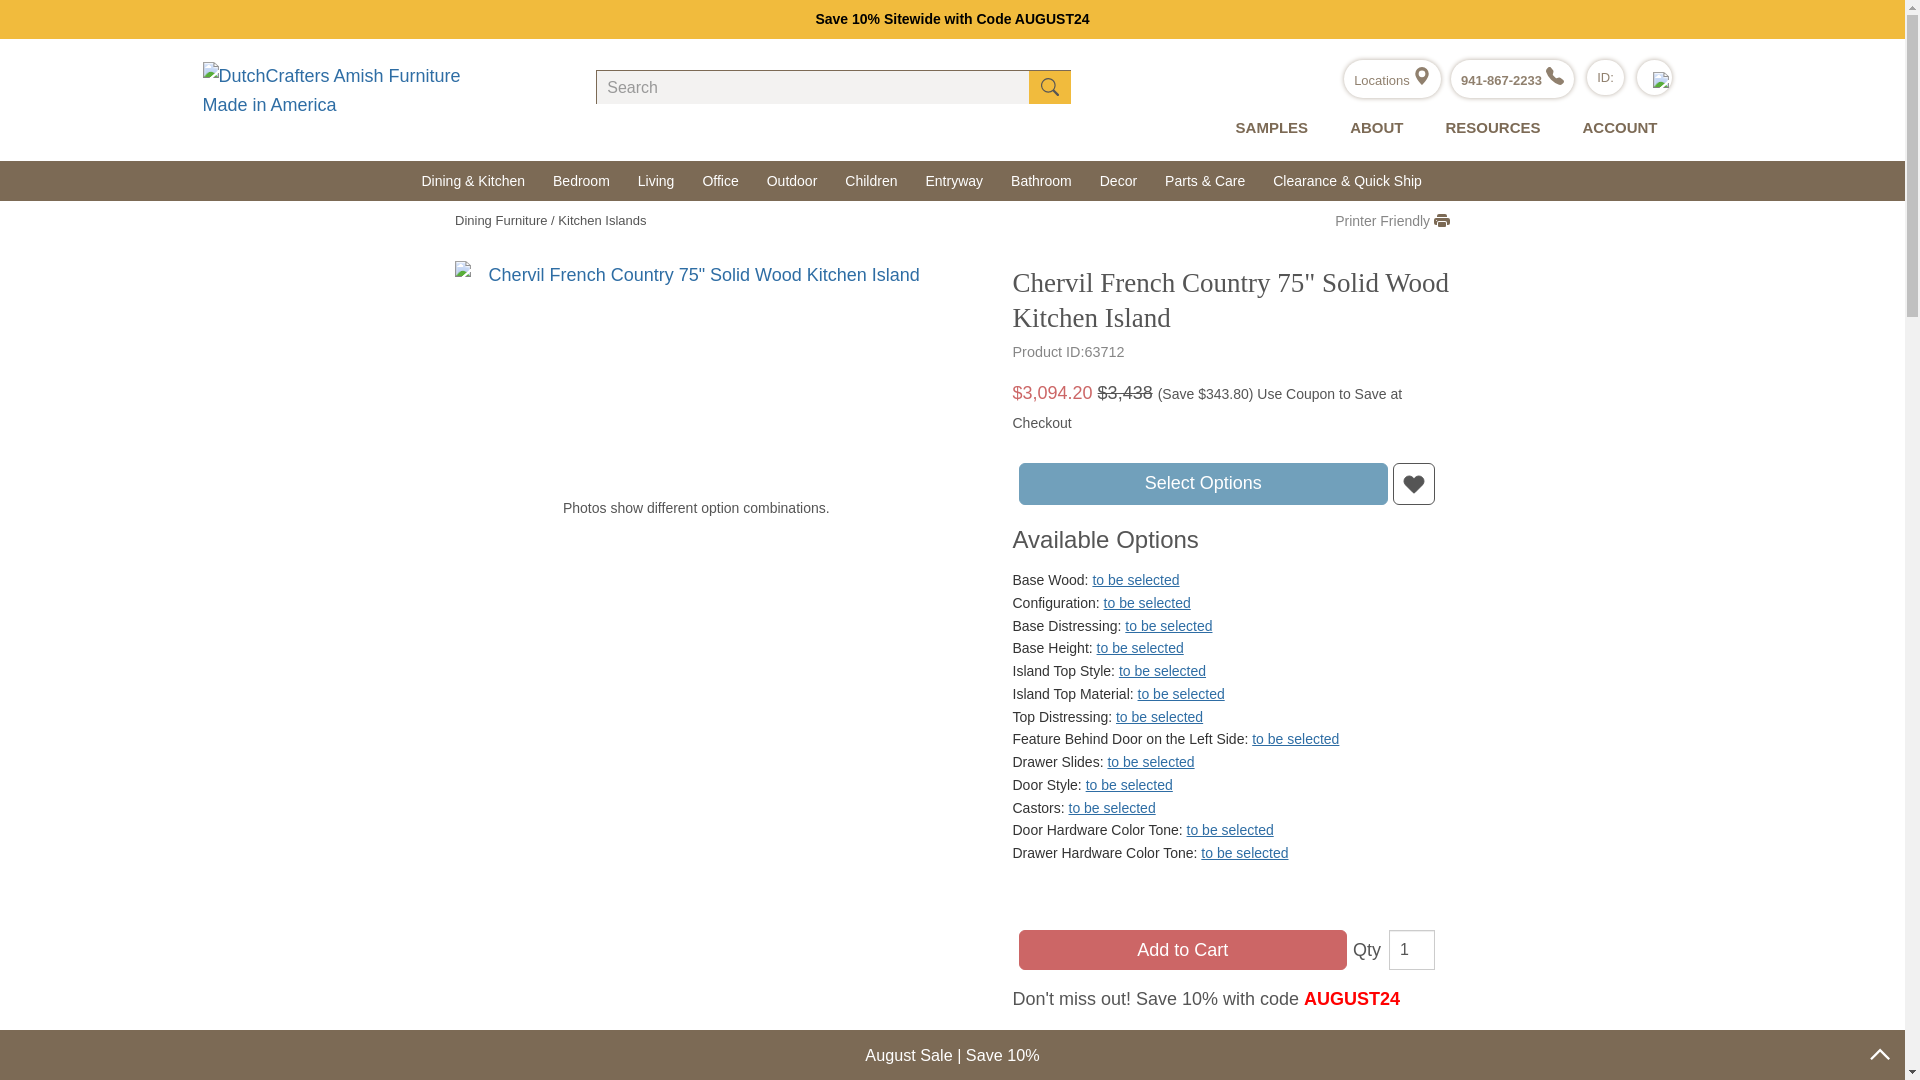 The image size is (1920, 1080). Describe the element at coordinates (1268, 128) in the screenshot. I see `SAMPLES` at that location.